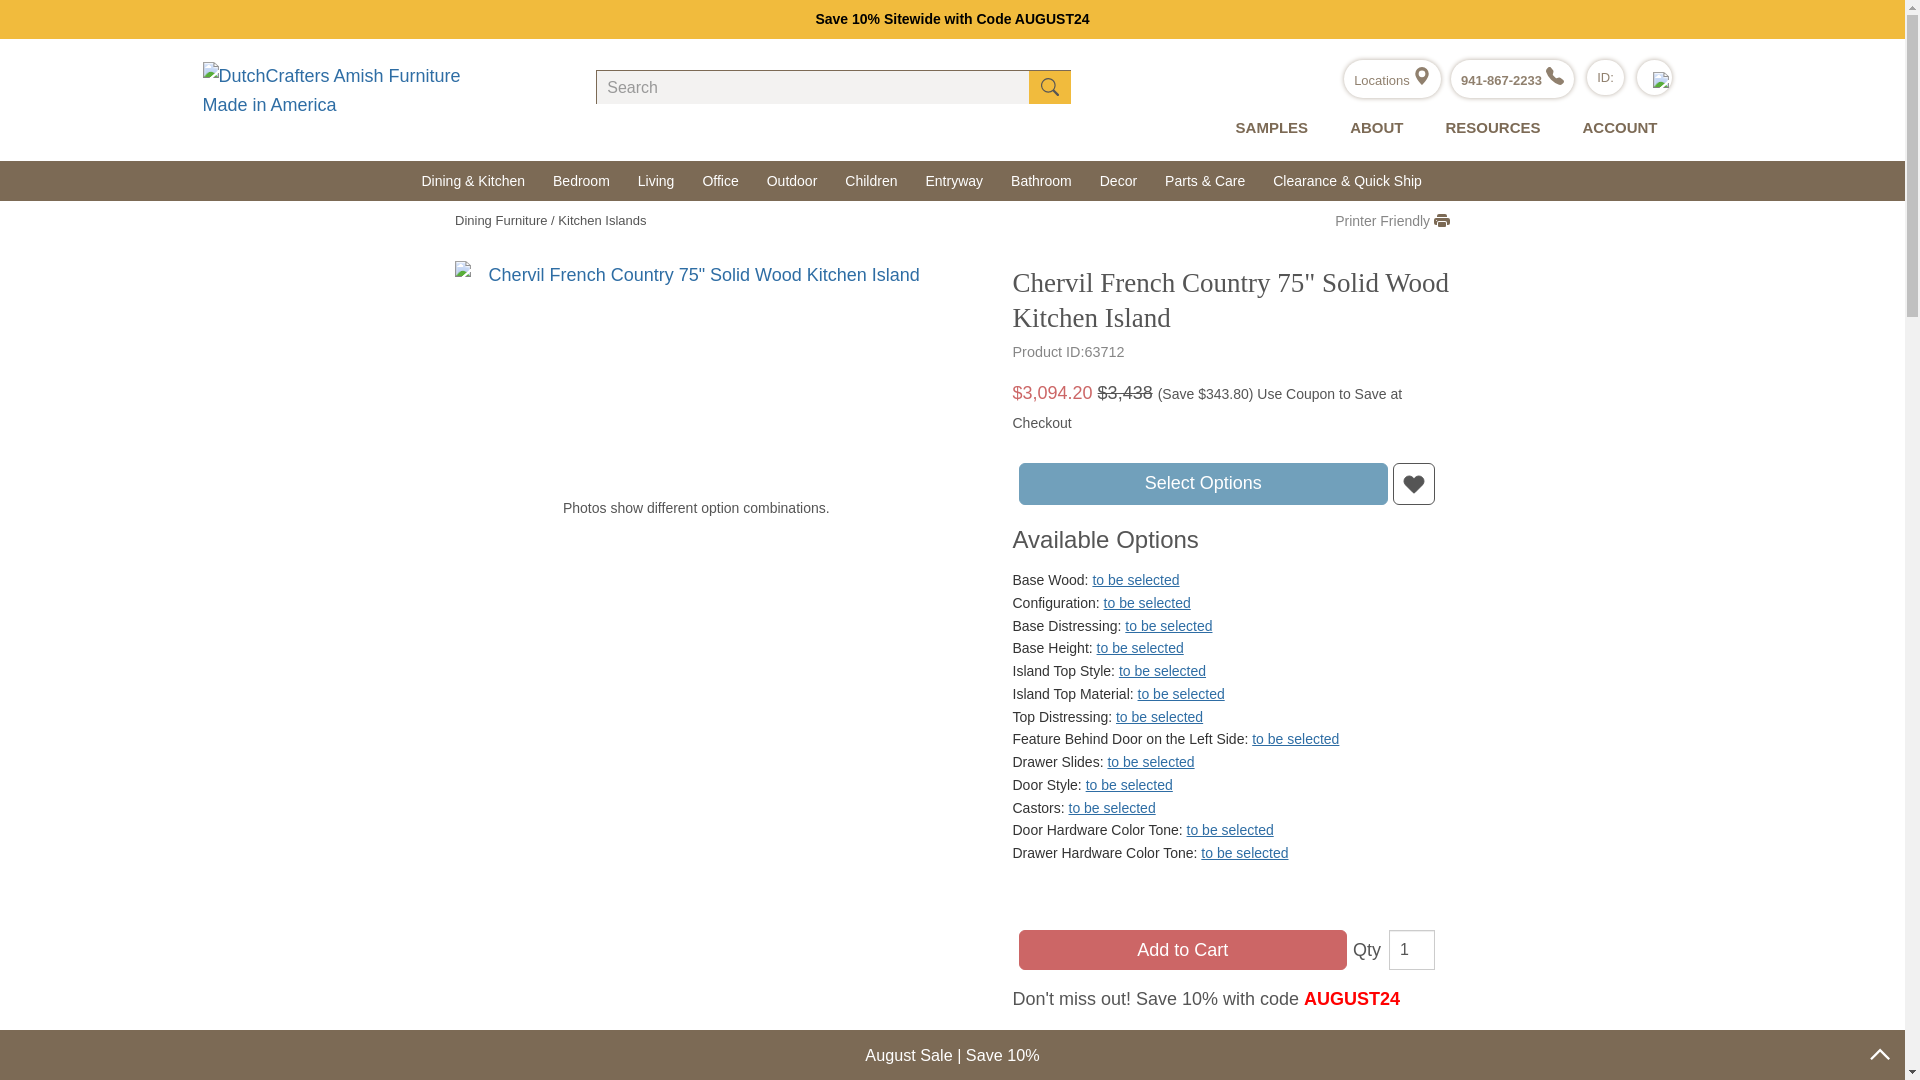 The image size is (1920, 1080). Describe the element at coordinates (1268, 128) in the screenshot. I see `SAMPLES` at that location.